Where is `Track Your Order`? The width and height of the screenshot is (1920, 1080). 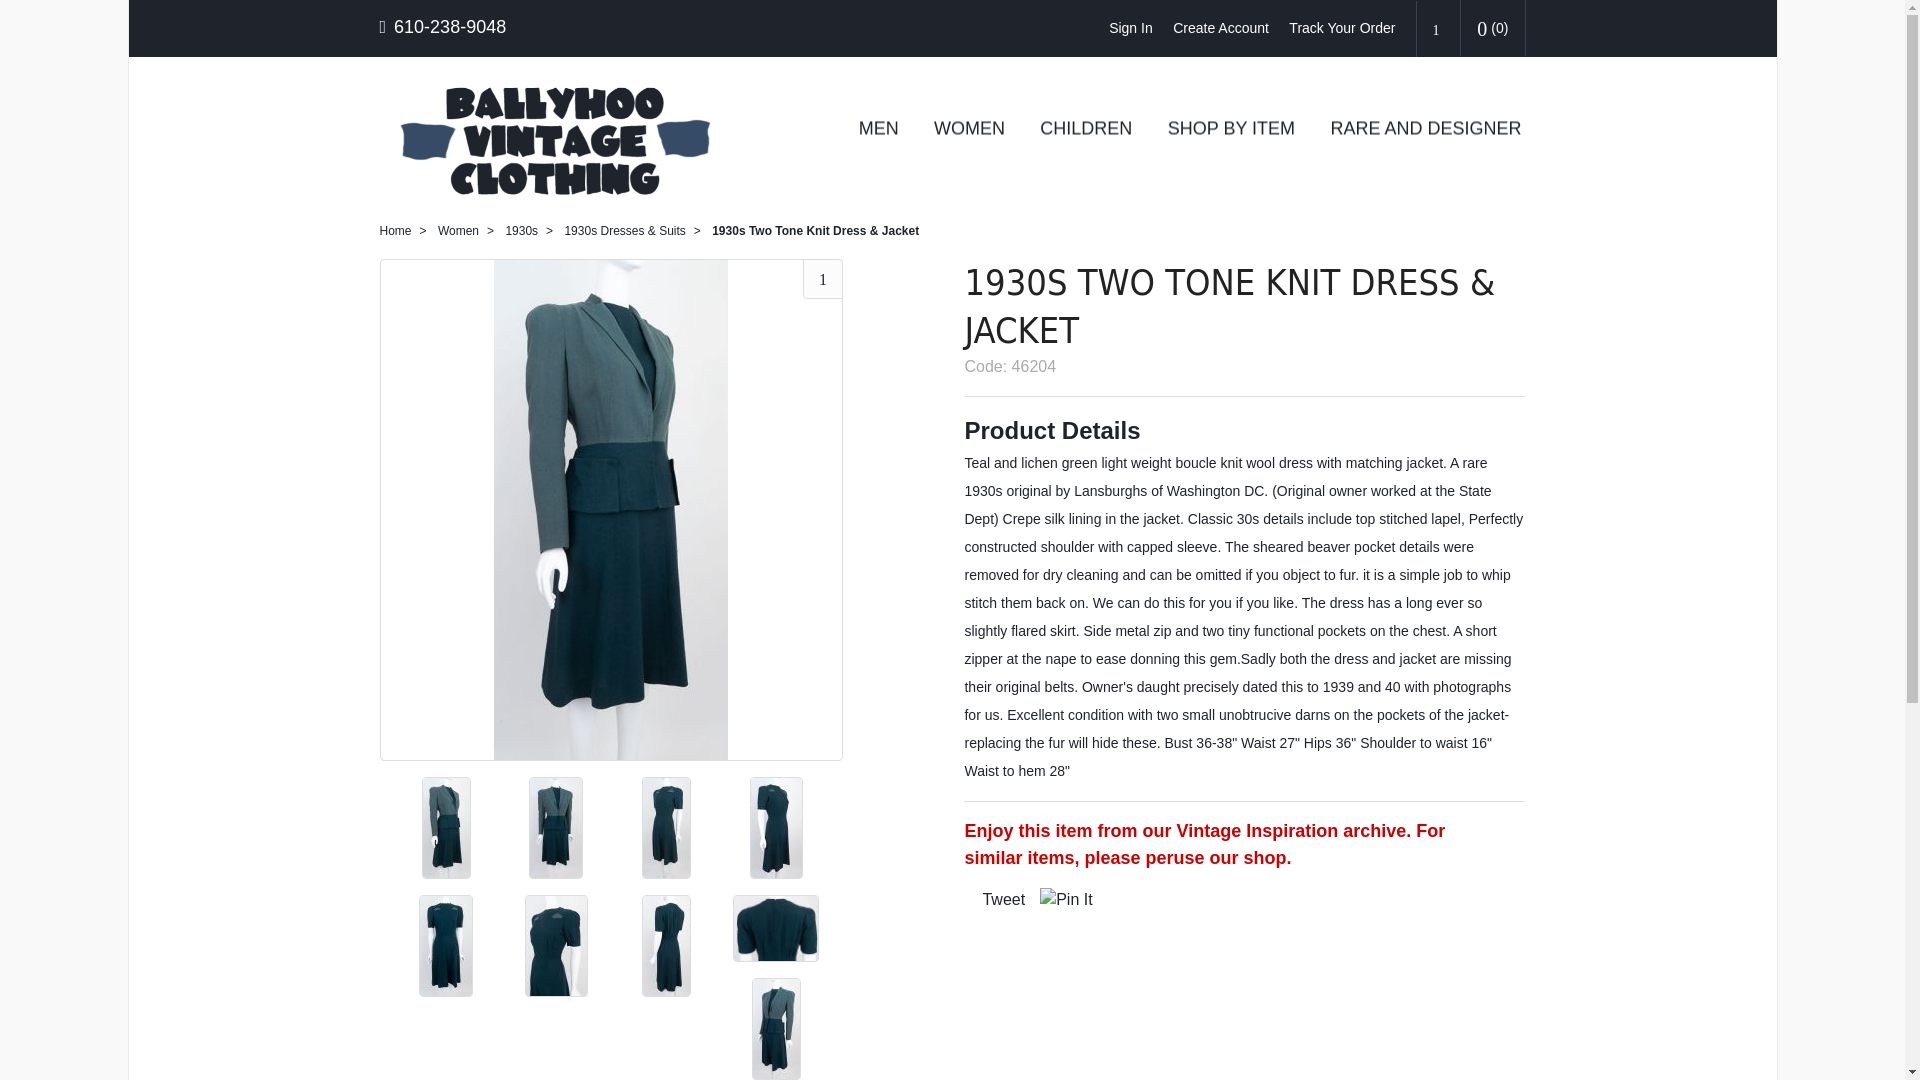 Track Your Order is located at coordinates (1342, 28).